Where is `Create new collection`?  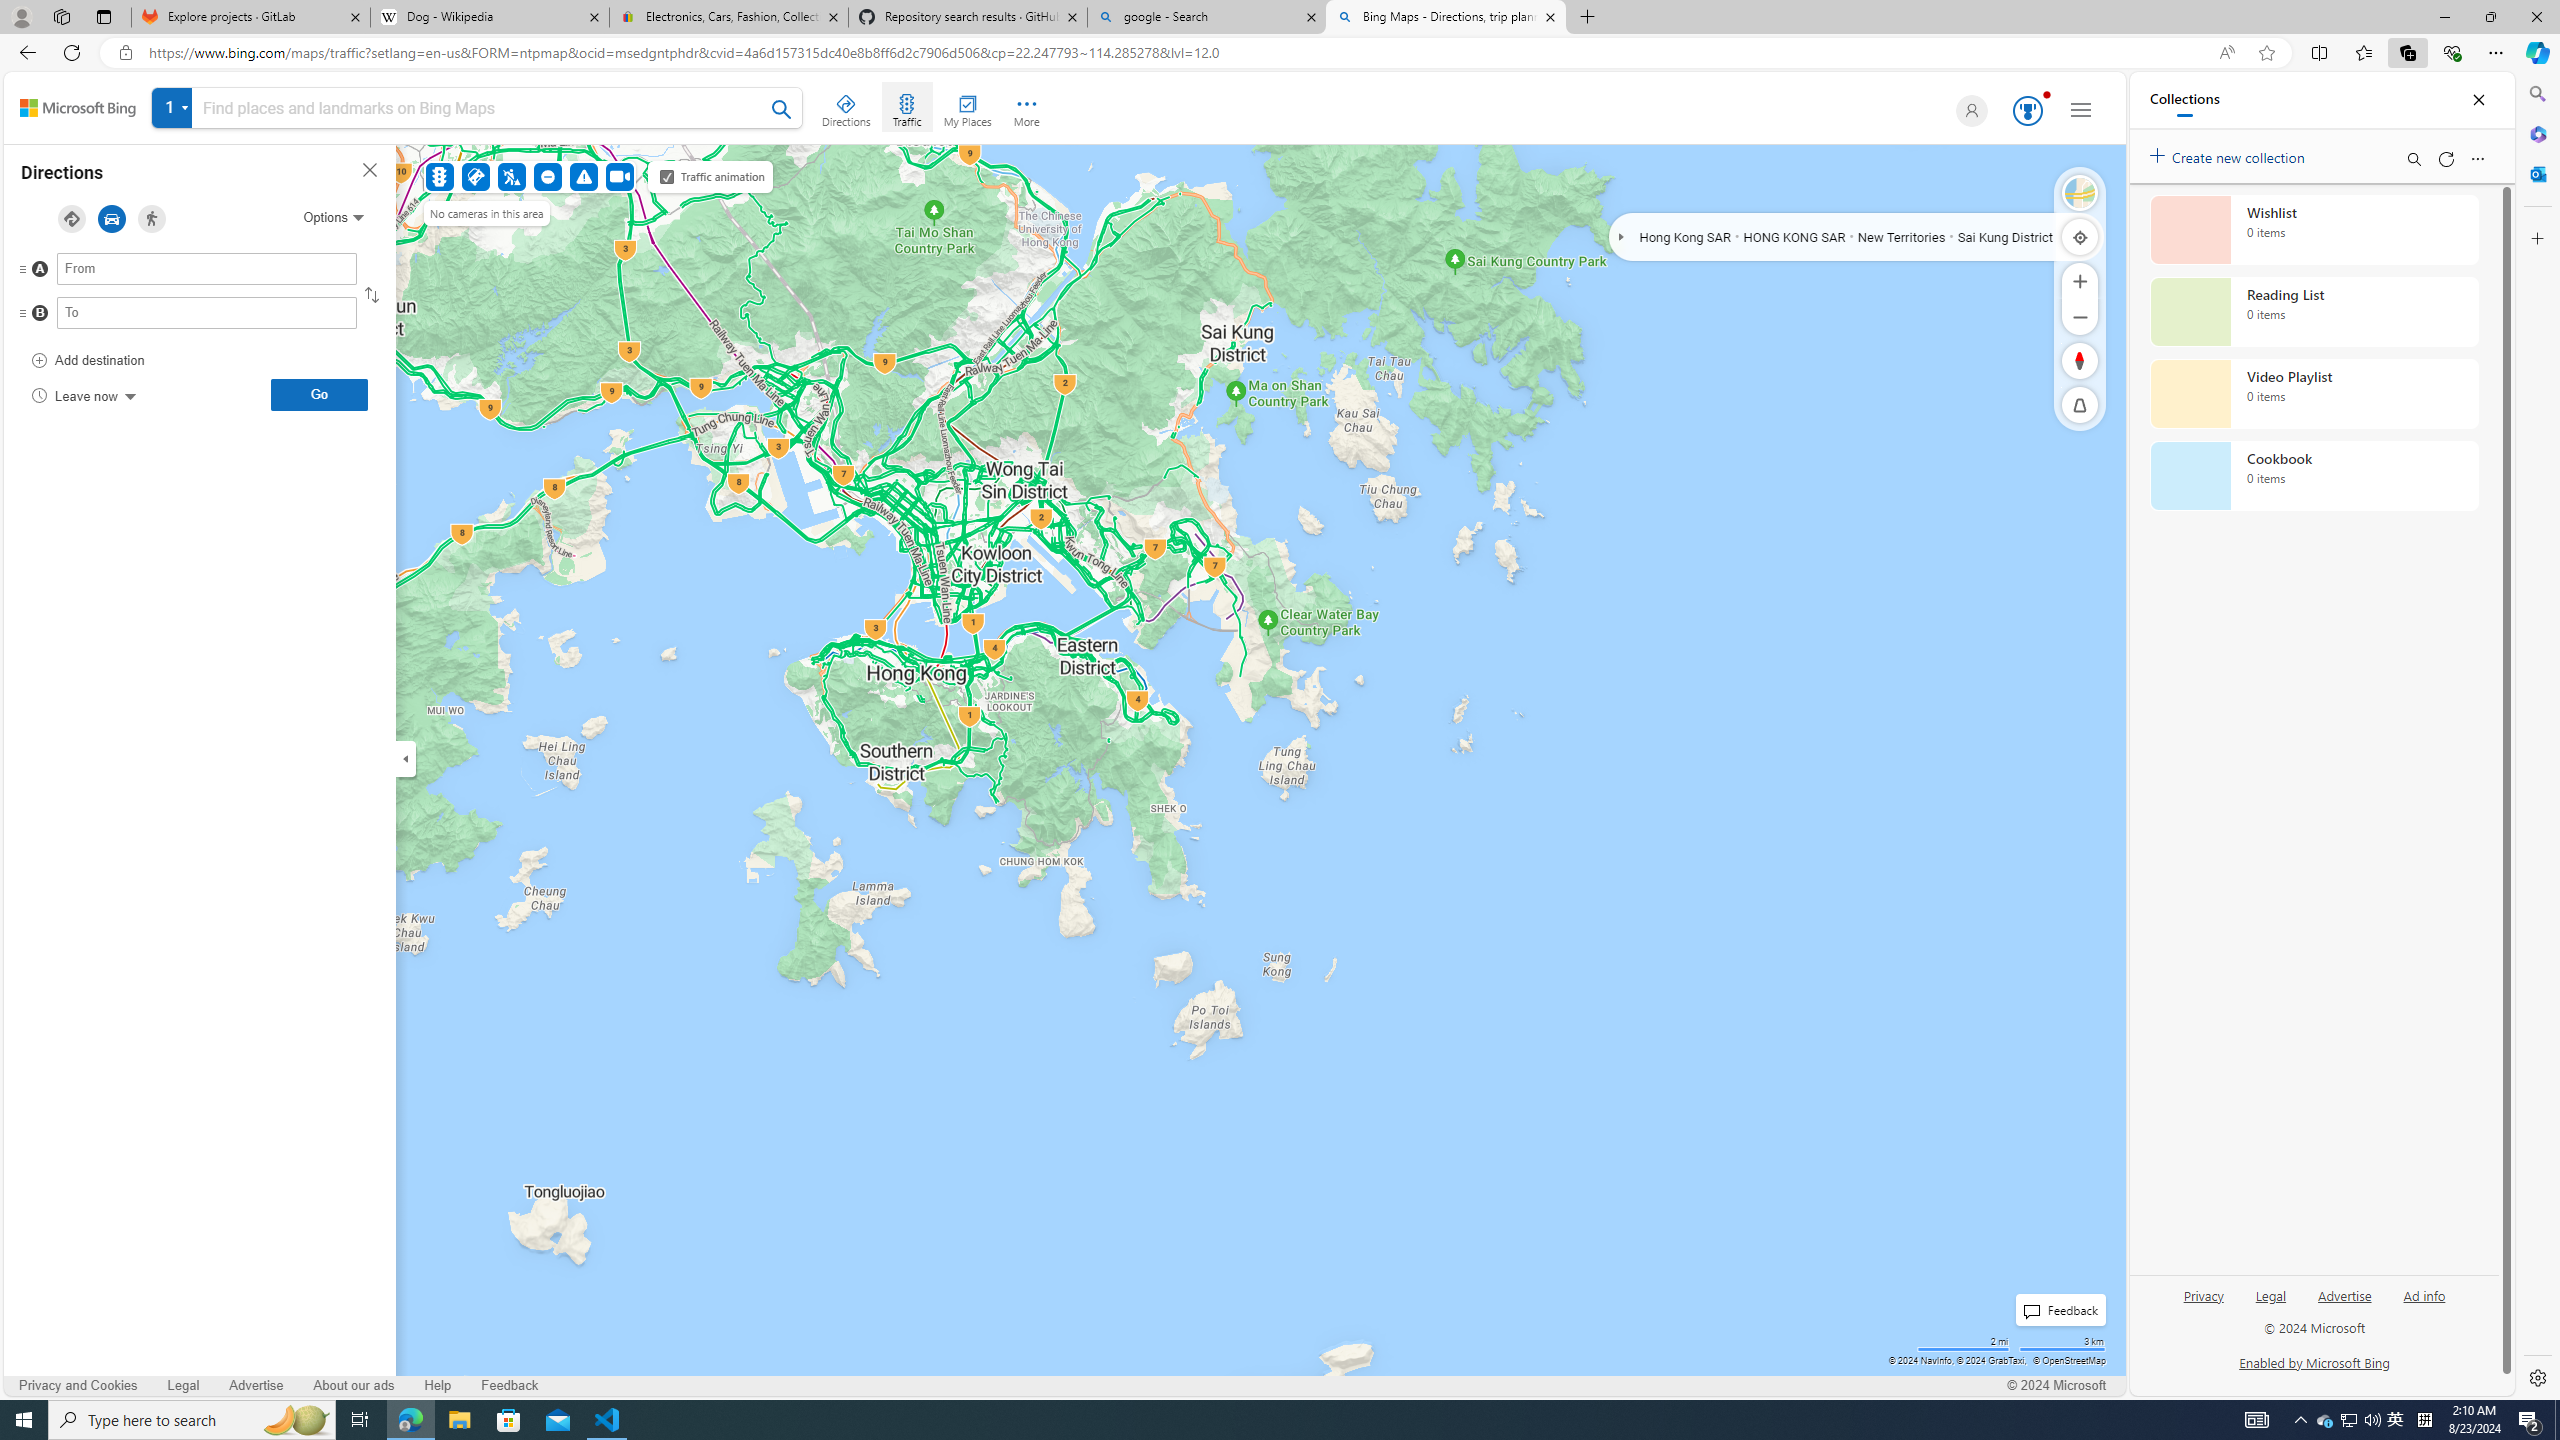
Create new collection is located at coordinates (2230, 154).